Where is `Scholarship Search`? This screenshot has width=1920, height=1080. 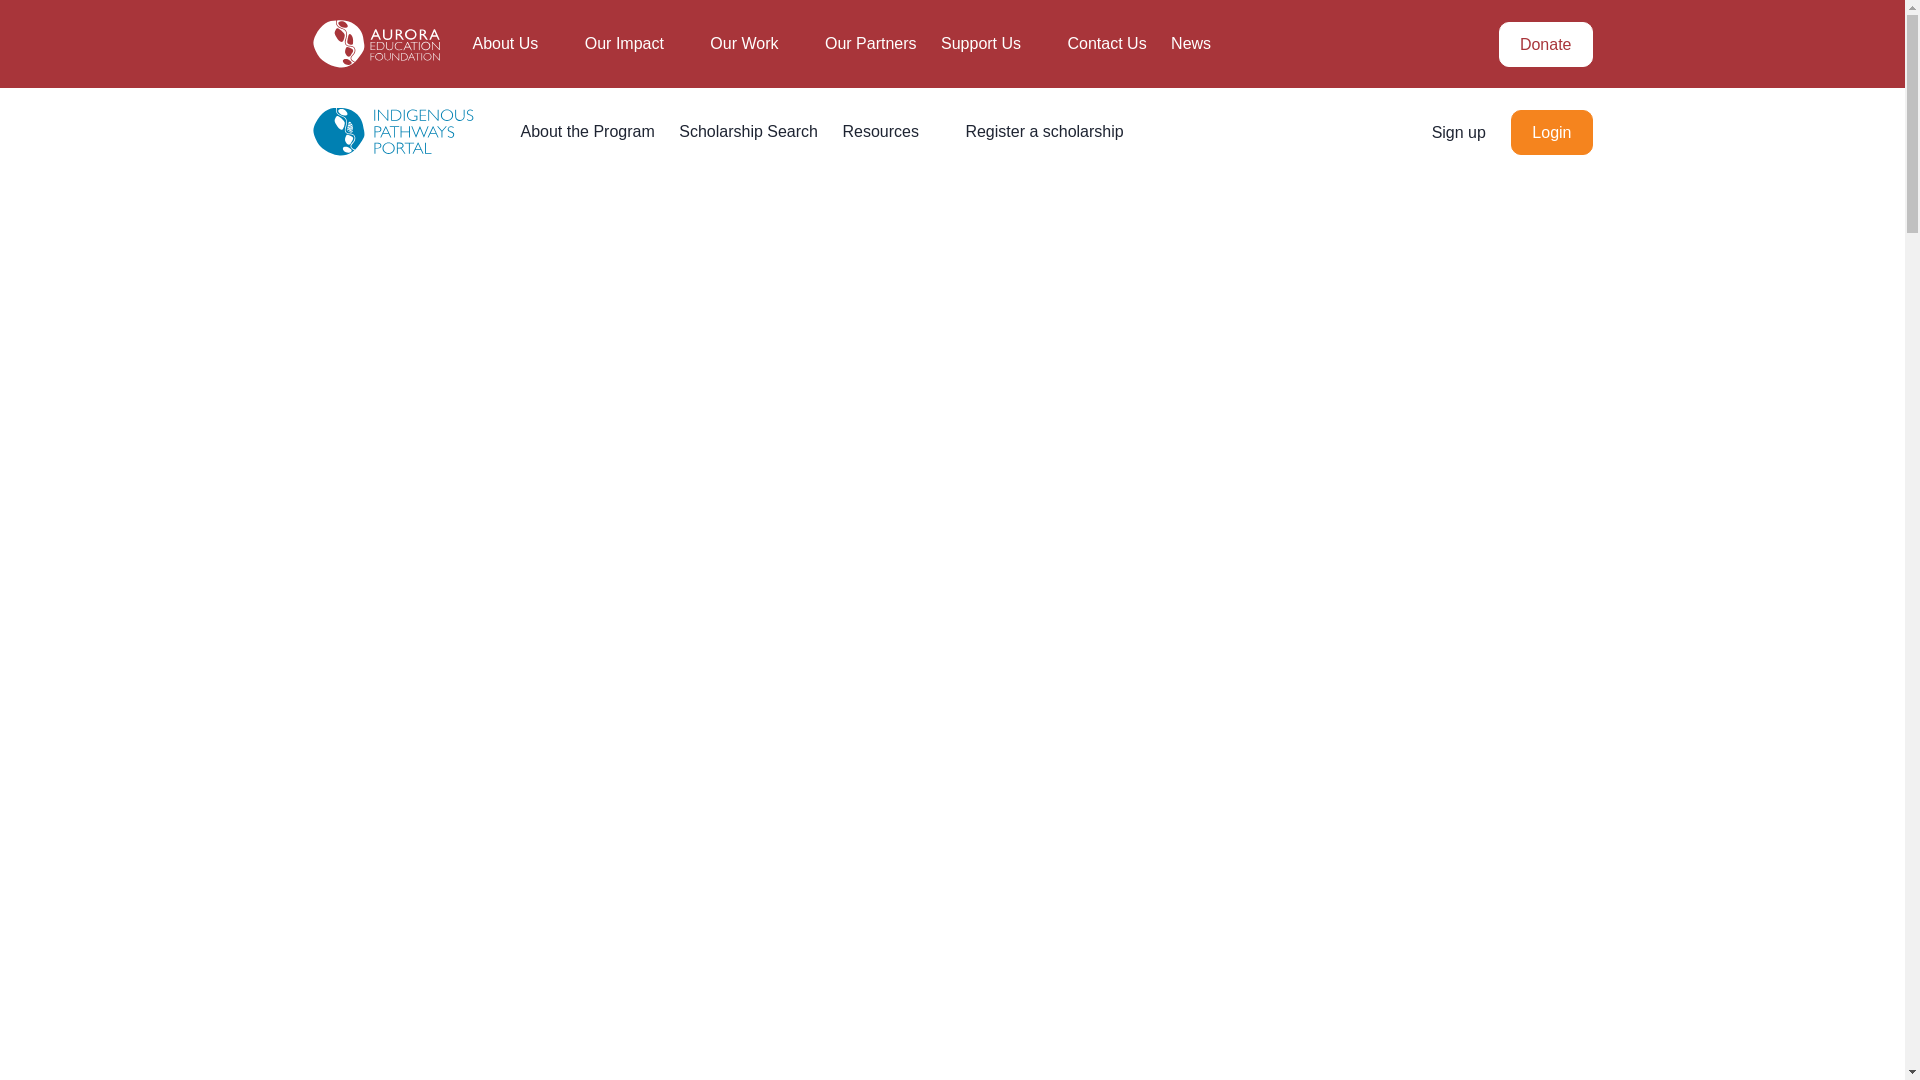 Scholarship Search is located at coordinates (748, 132).